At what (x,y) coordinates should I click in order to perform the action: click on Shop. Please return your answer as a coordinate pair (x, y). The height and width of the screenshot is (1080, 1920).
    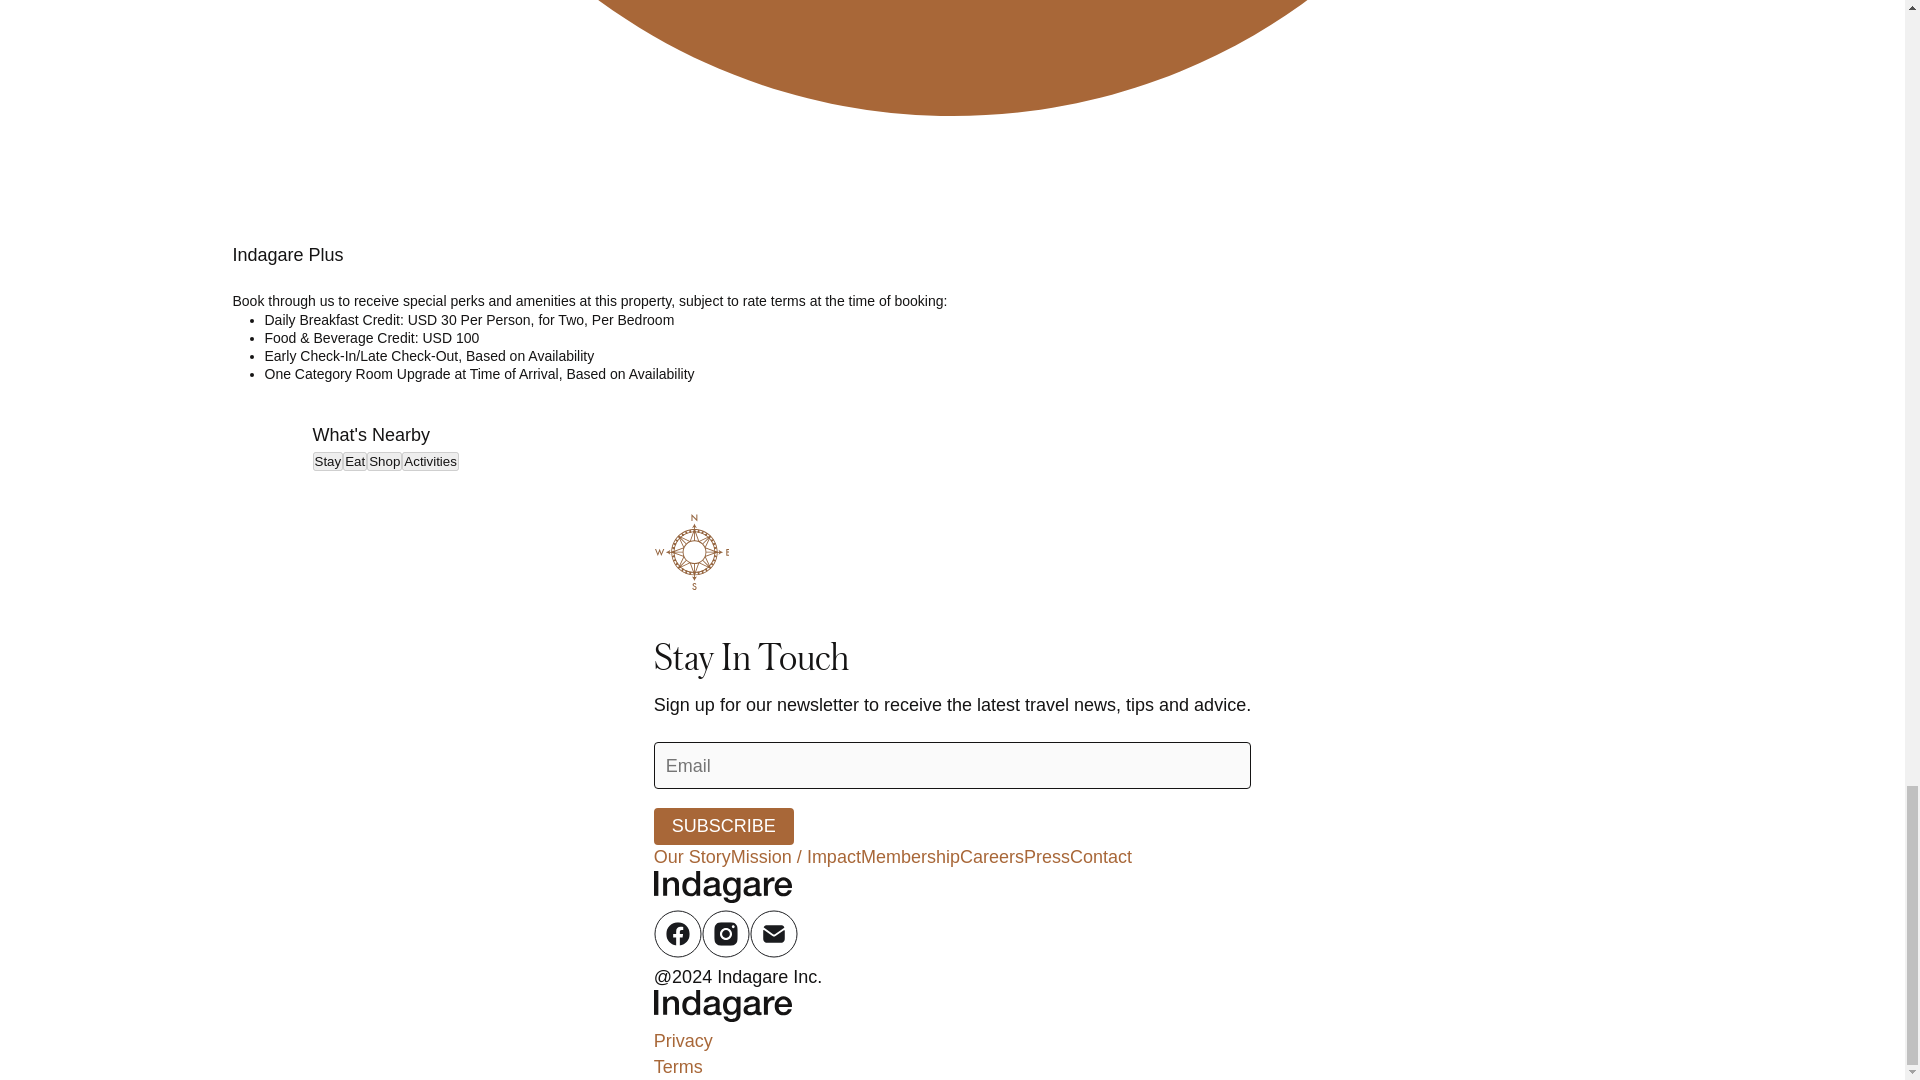
    Looking at the image, I should click on (384, 461).